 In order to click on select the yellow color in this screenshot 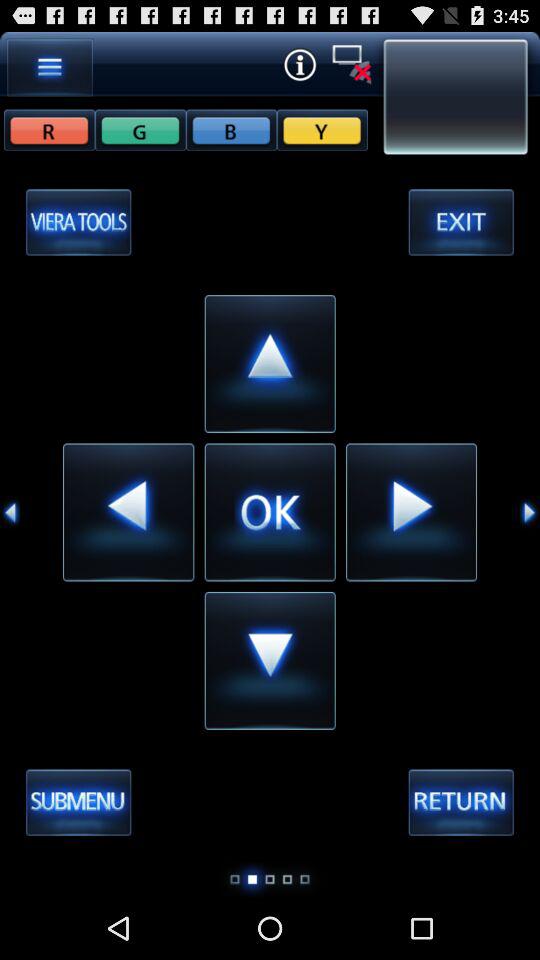, I will do `click(322, 129)`.